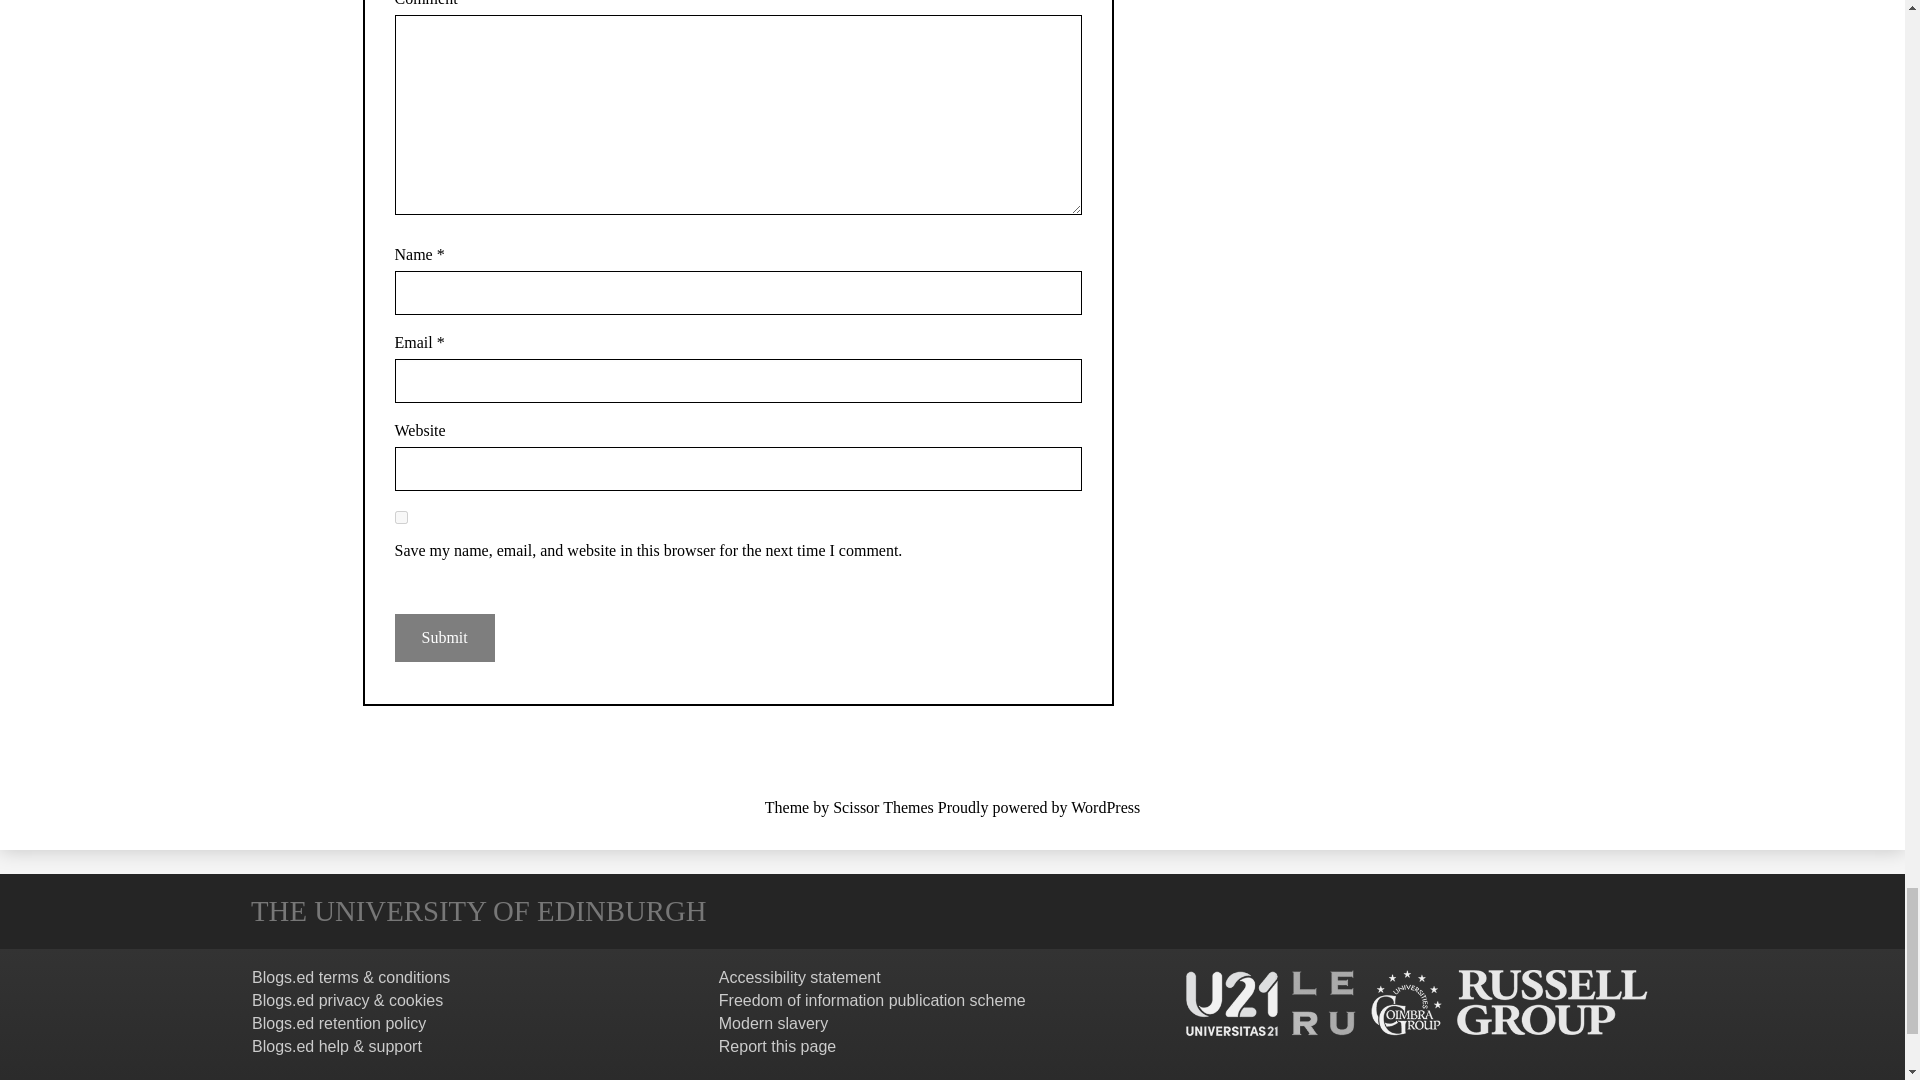  Describe the element at coordinates (1106, 808) in the screenshot. I see `WordPress` at that location.